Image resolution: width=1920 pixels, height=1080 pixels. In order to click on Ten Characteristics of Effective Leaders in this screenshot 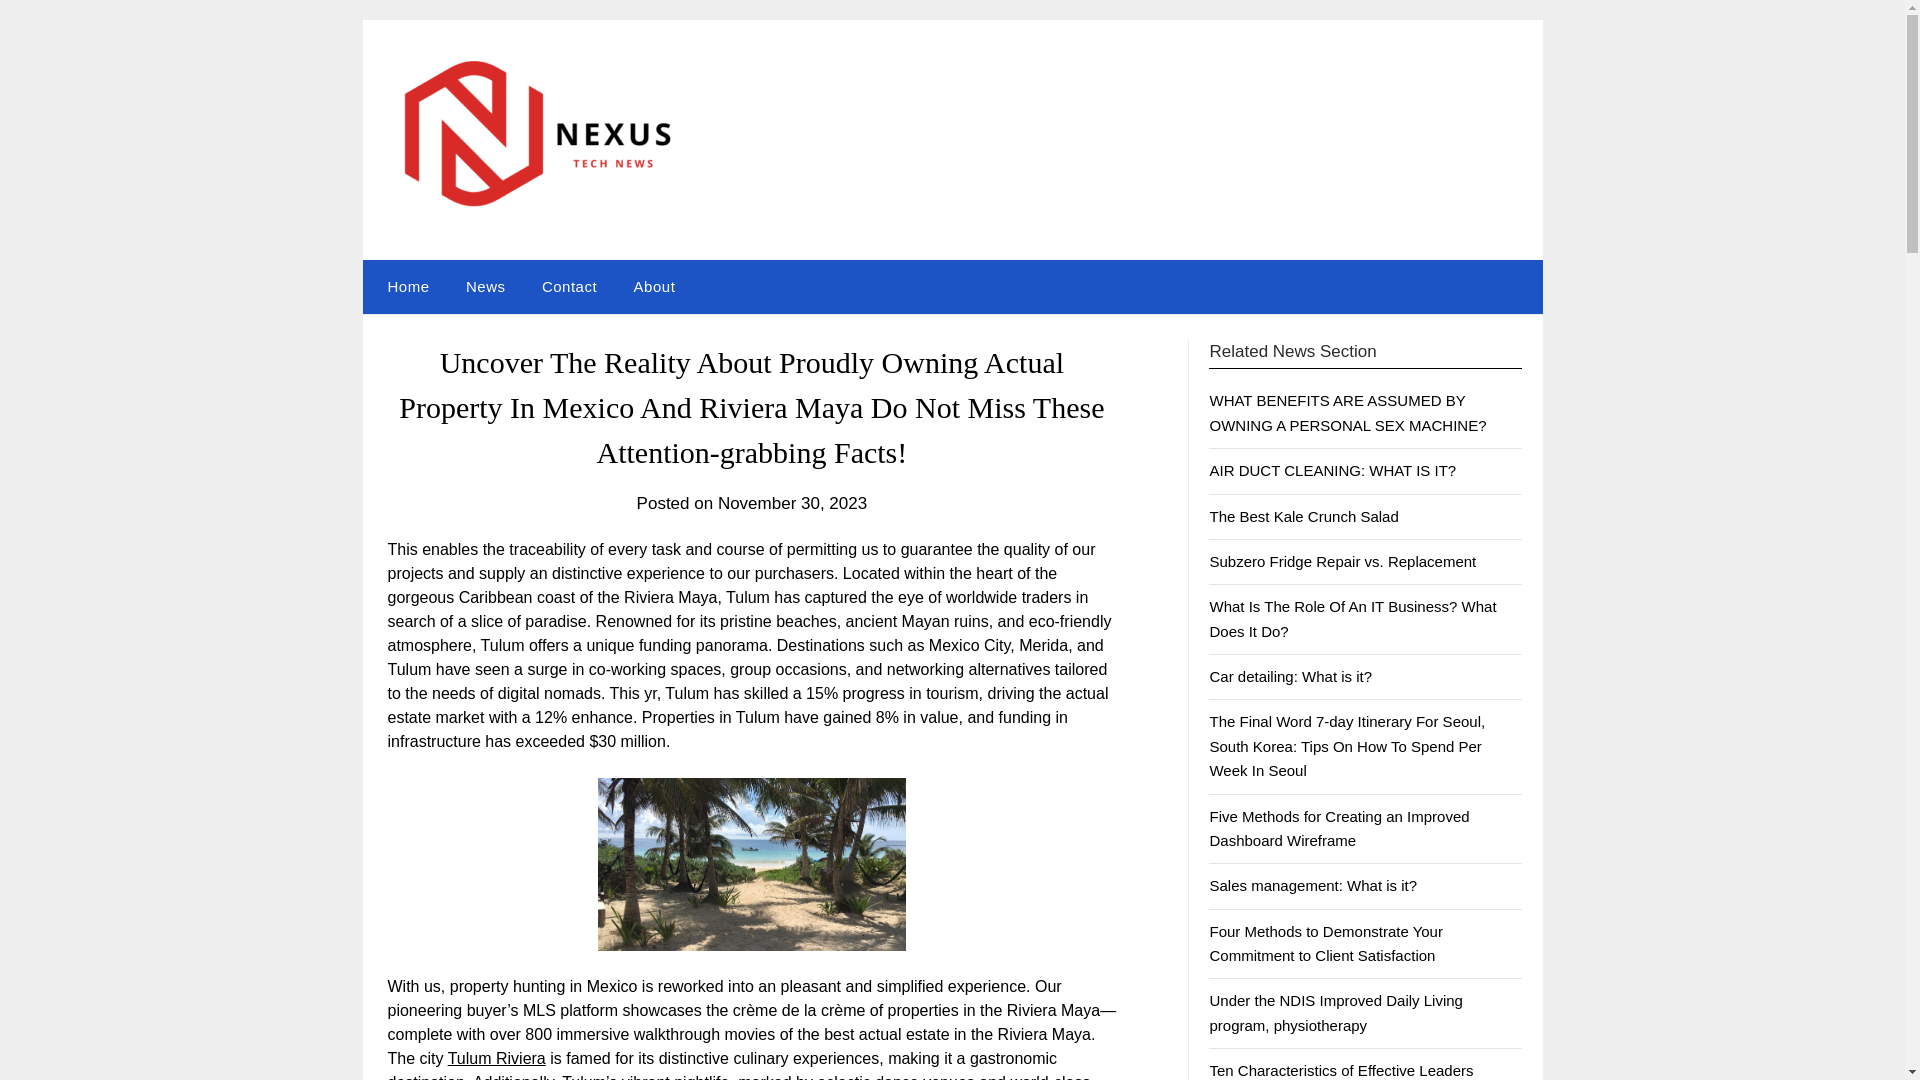, I will do `click(1340, 1070)`.